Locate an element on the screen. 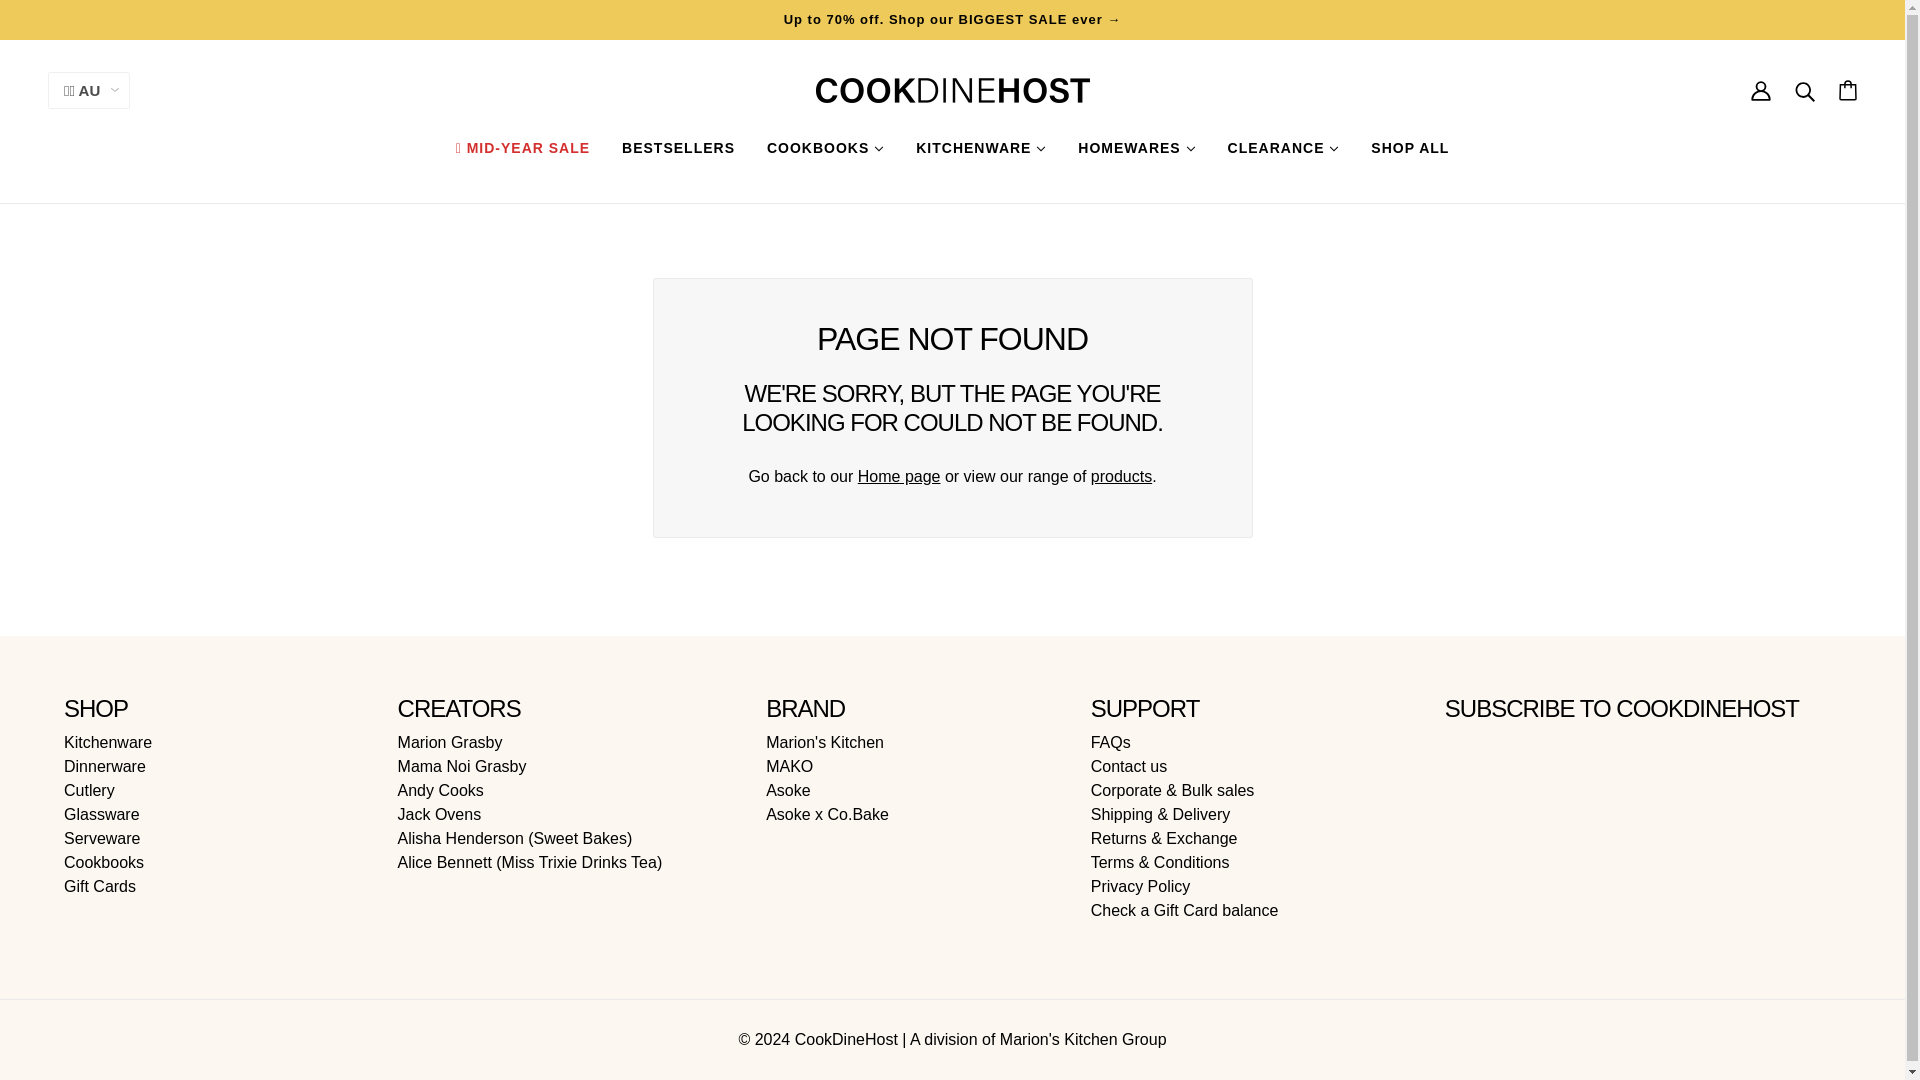  KITCHENWARE is located at coordinates (980, 148).